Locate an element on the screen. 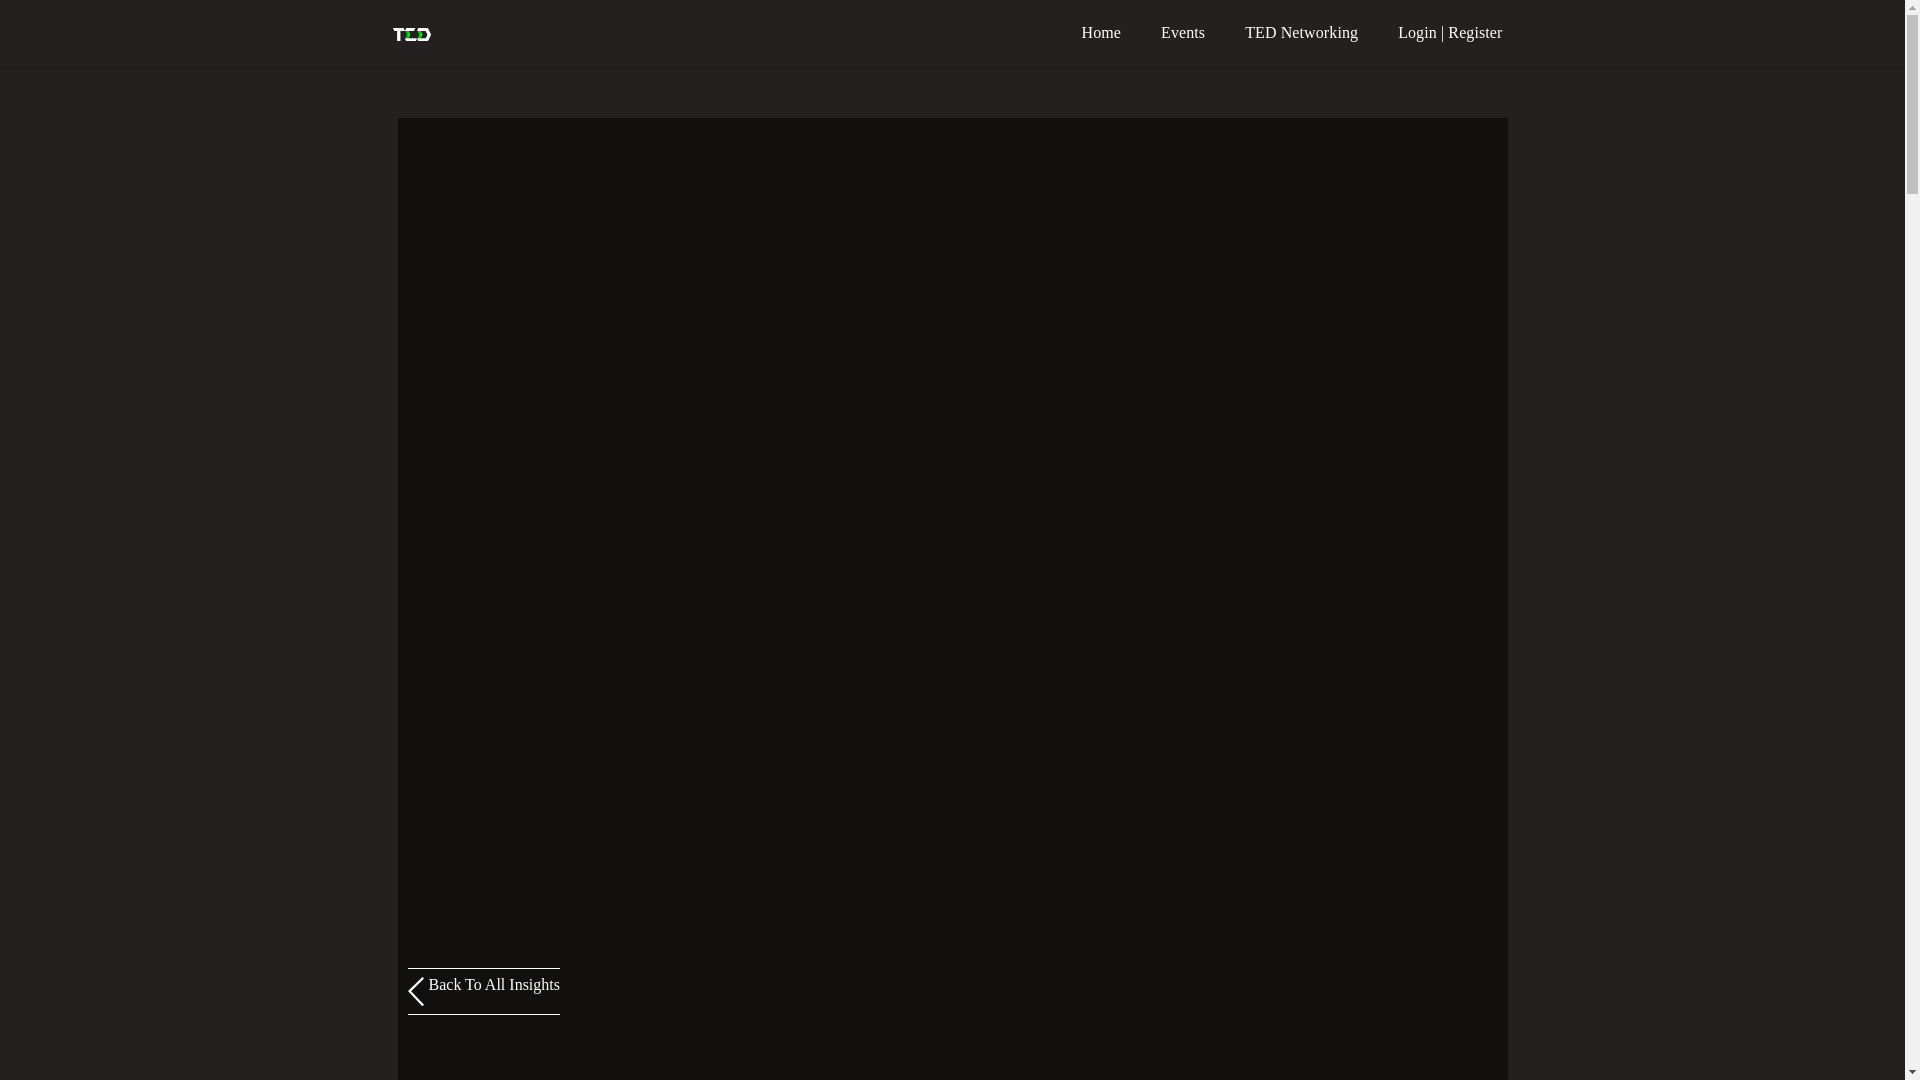  TED Networking is located at coordinates (1301, 32).